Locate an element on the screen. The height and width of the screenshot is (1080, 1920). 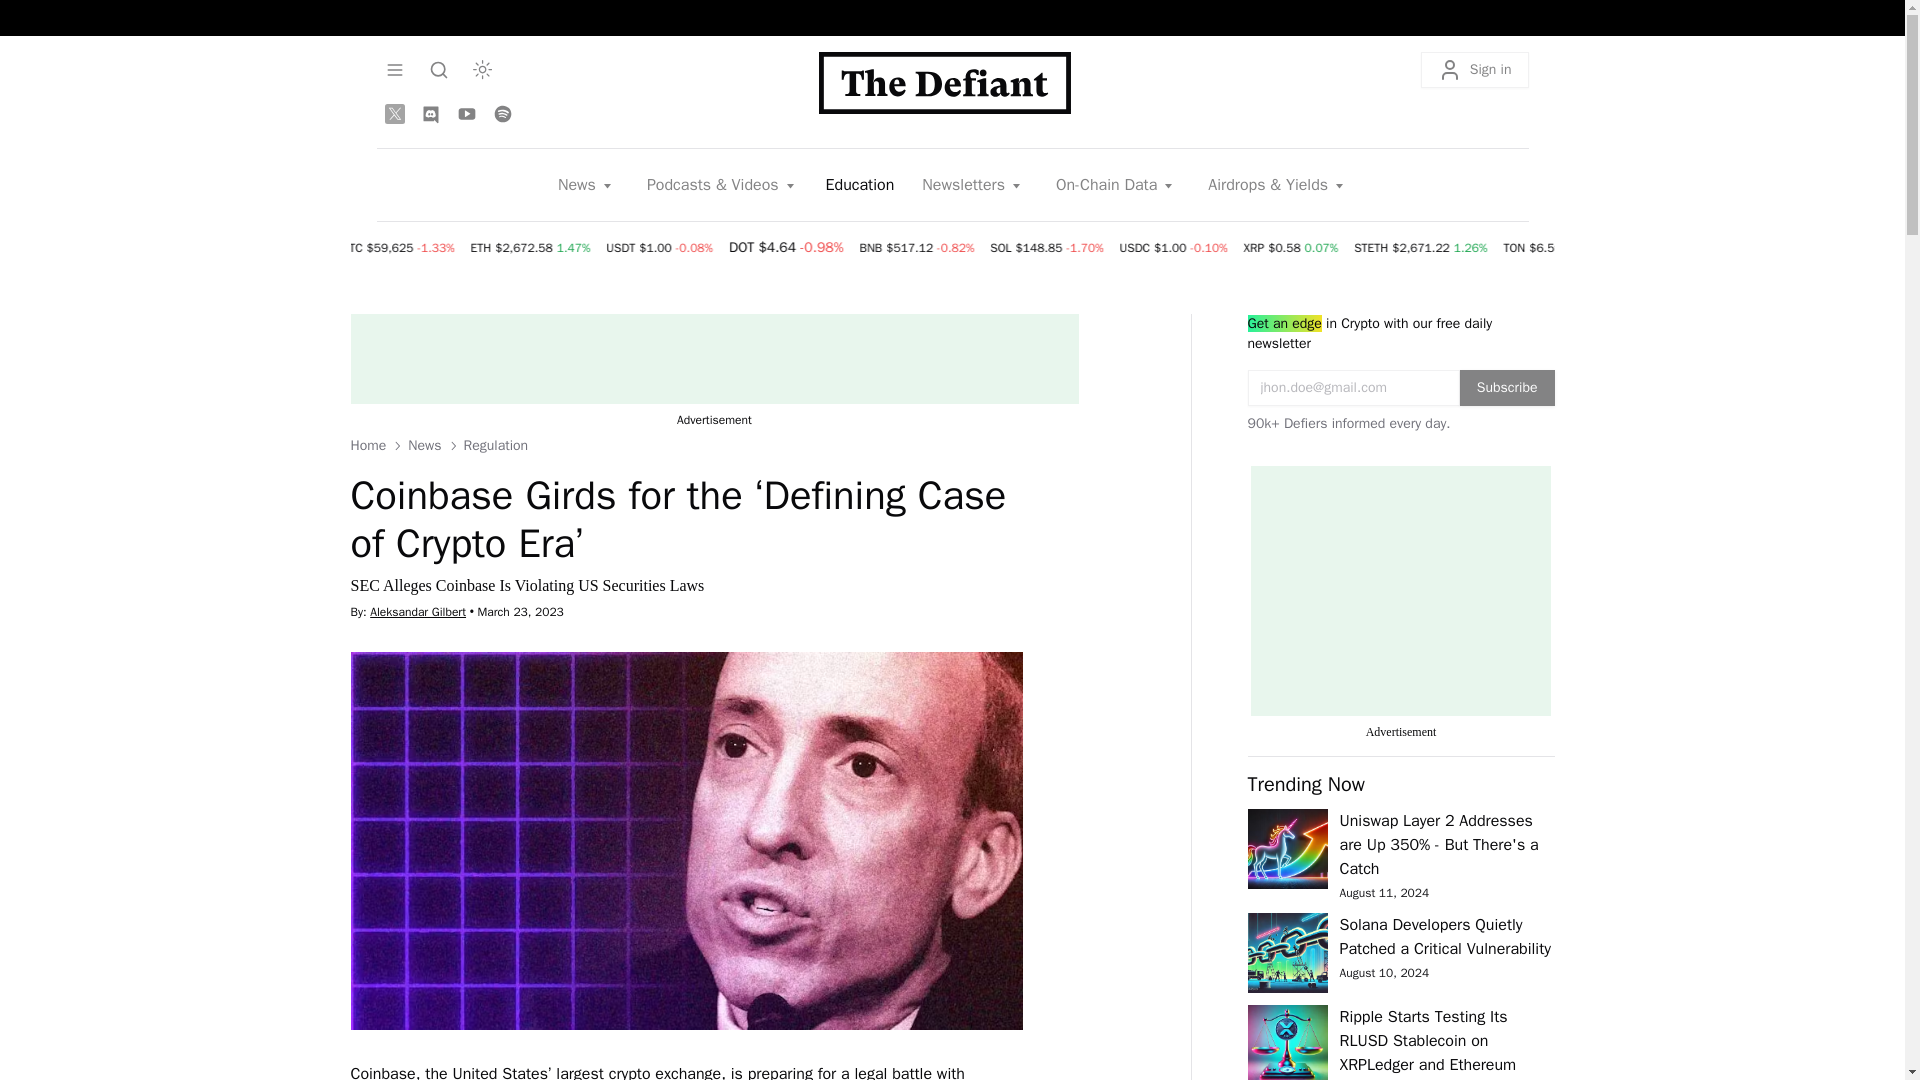
YouTube is located at coordinates (466, 114).